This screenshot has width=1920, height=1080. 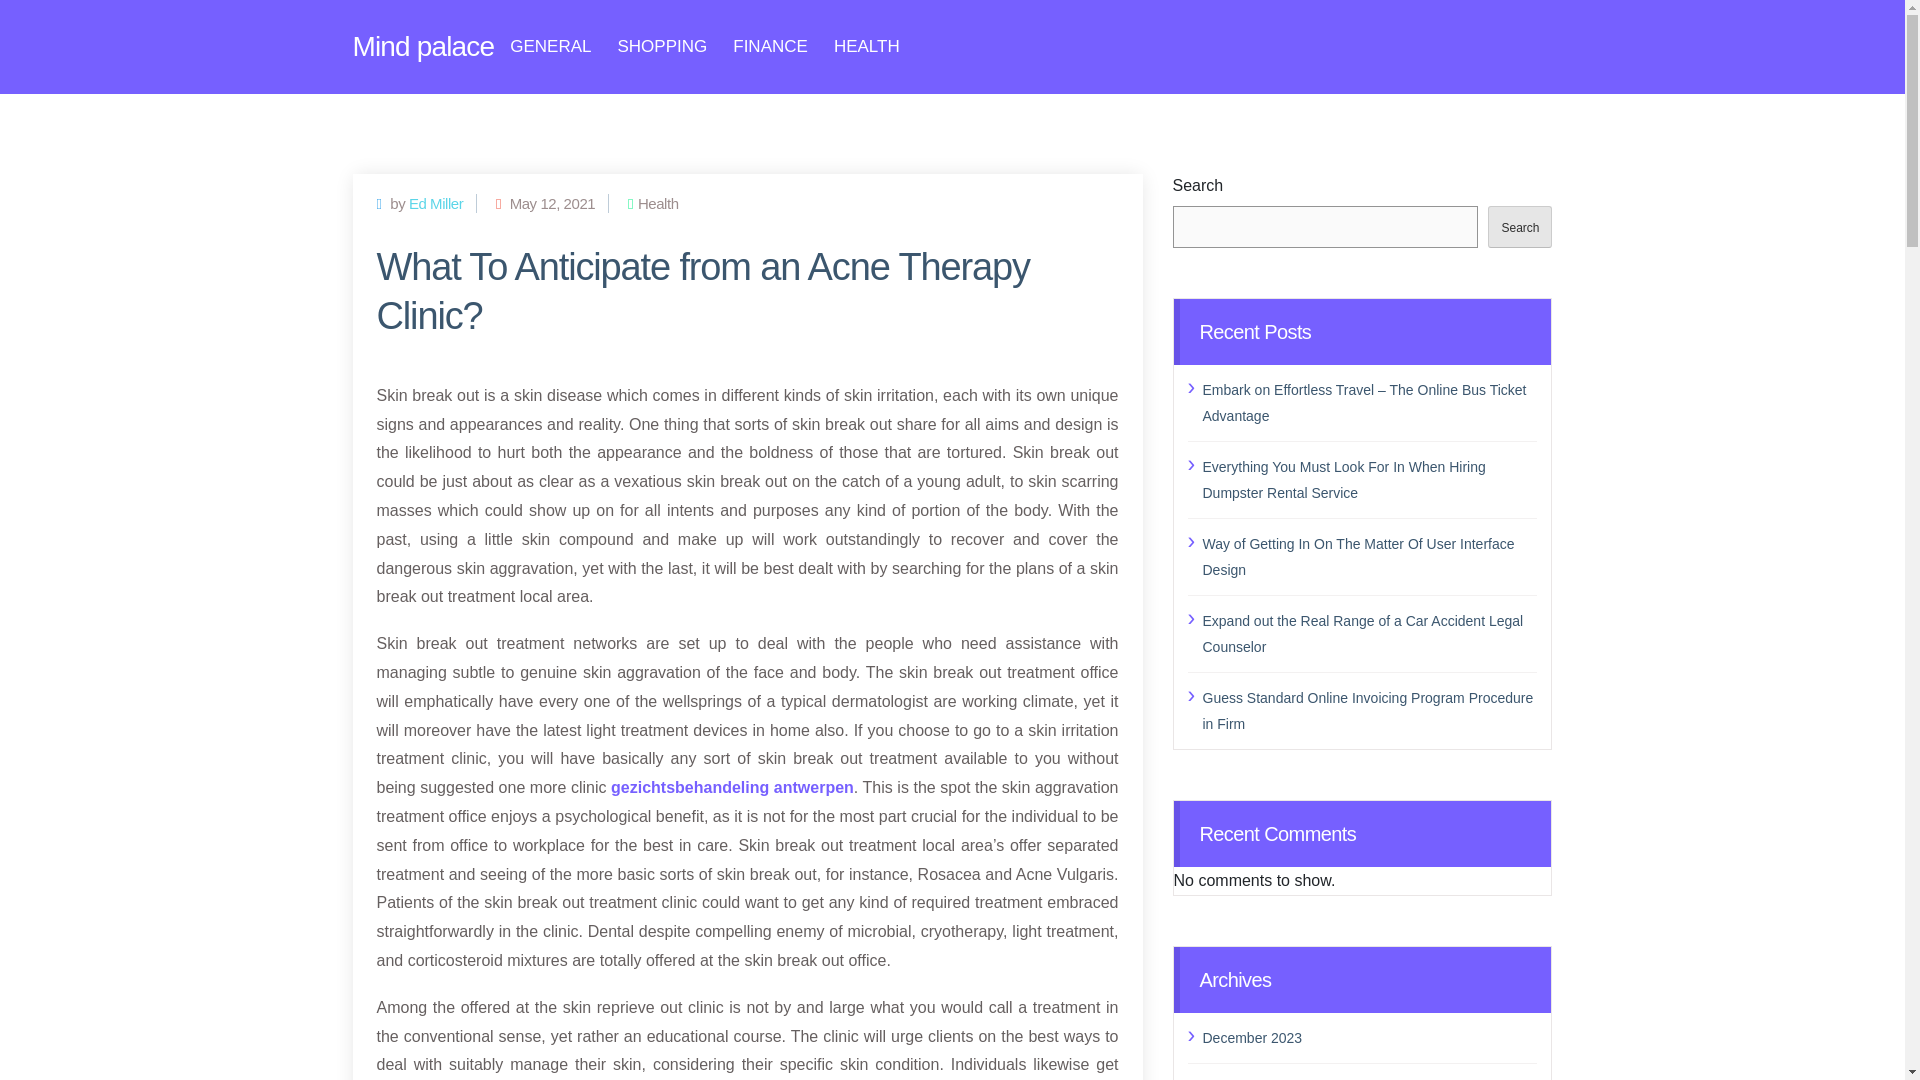 I want to click on gezichtsbehandeling antwerpen, so click(x=732, y=786).